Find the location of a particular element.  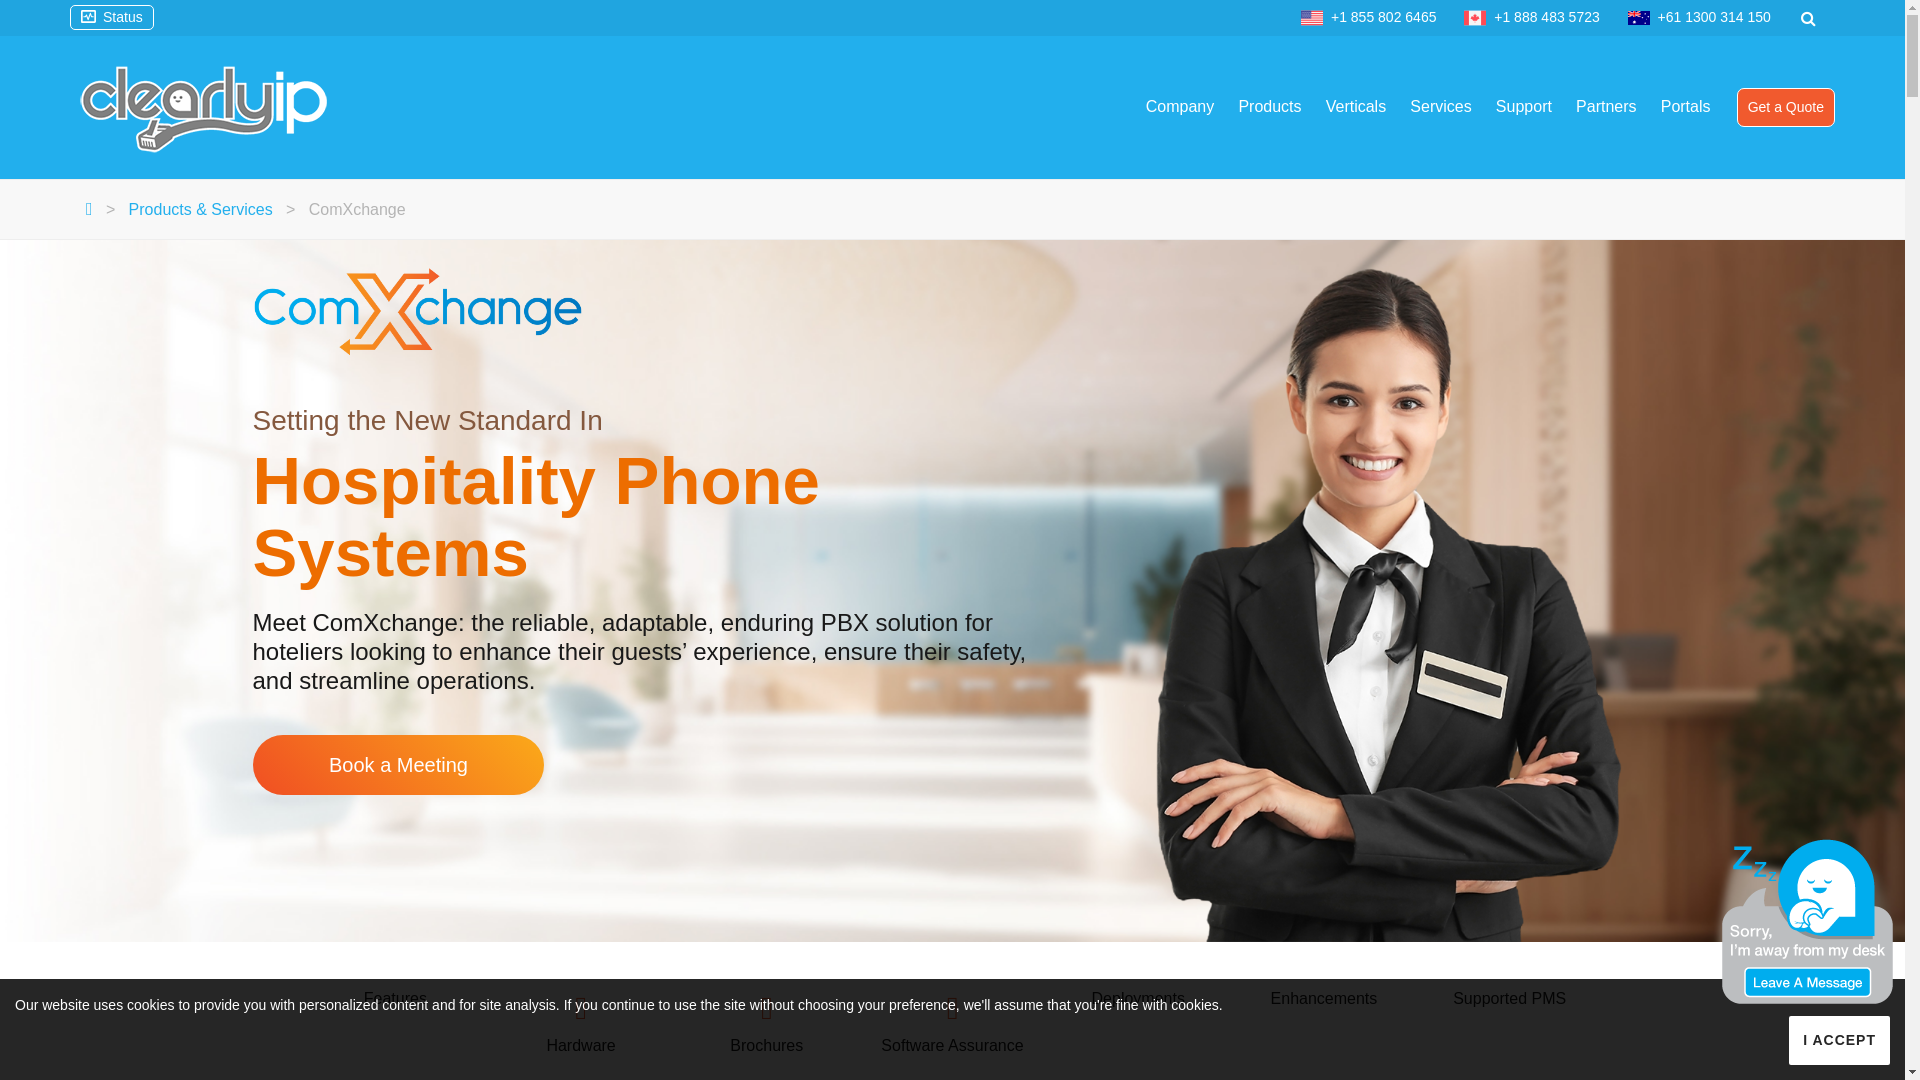

Get a Quote is located at coordinates (1786, 108).